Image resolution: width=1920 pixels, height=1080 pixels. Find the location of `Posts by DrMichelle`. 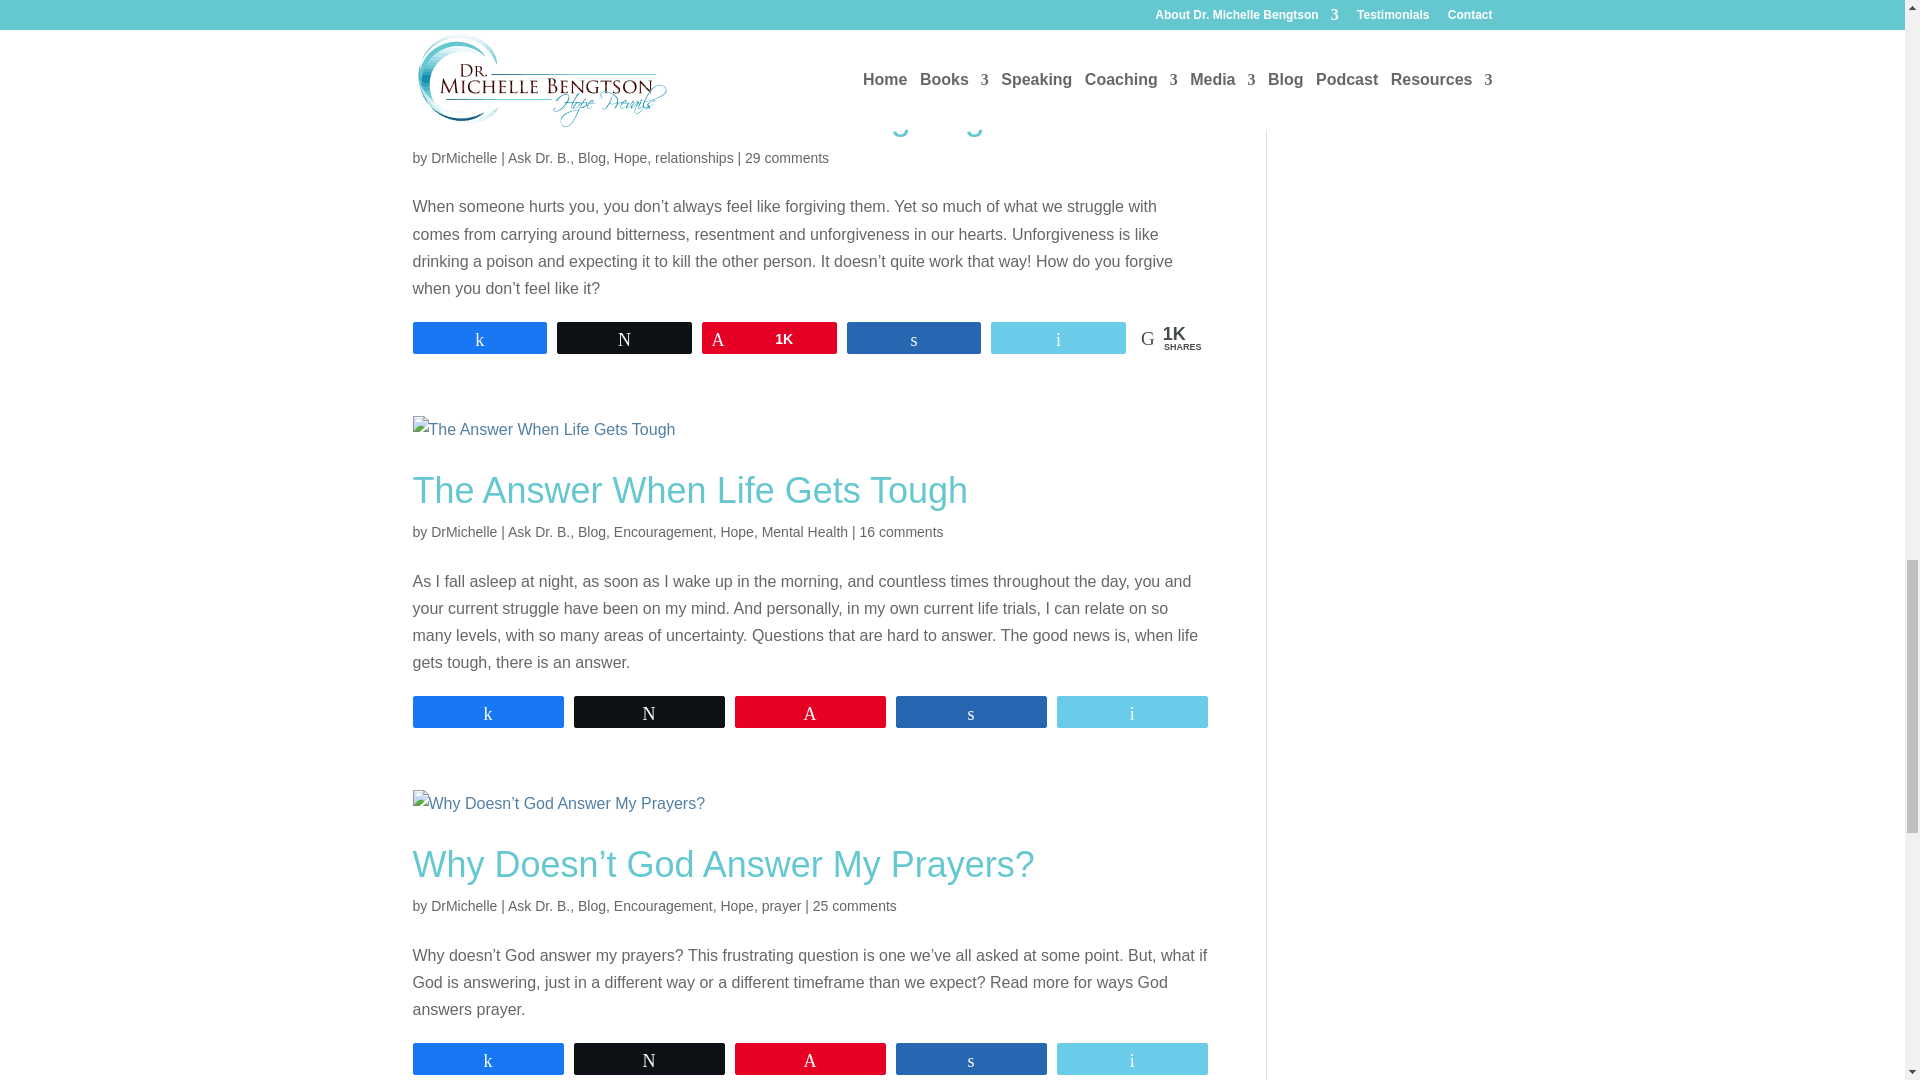

Posts by DrMichelle is located at coordinates (464, 532).